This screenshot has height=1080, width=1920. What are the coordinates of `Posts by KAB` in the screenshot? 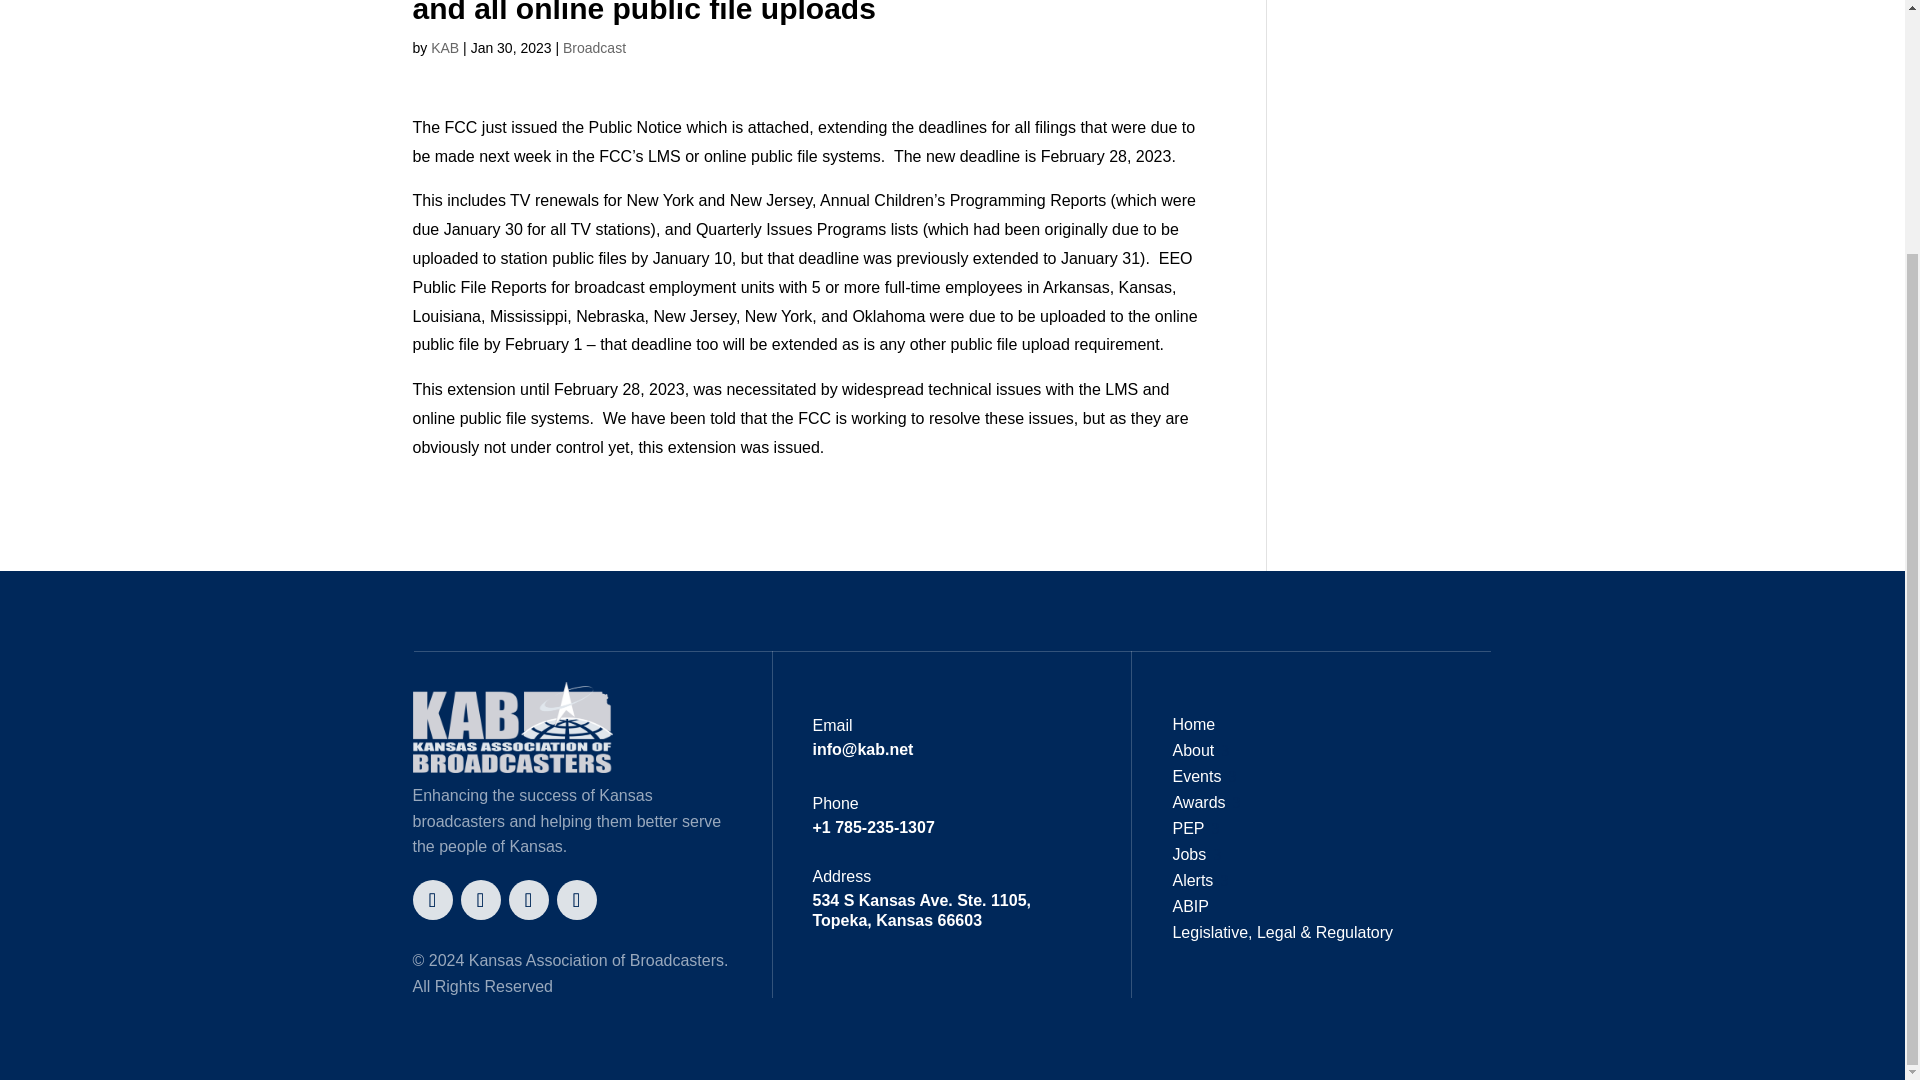 It's located at (444, 48).